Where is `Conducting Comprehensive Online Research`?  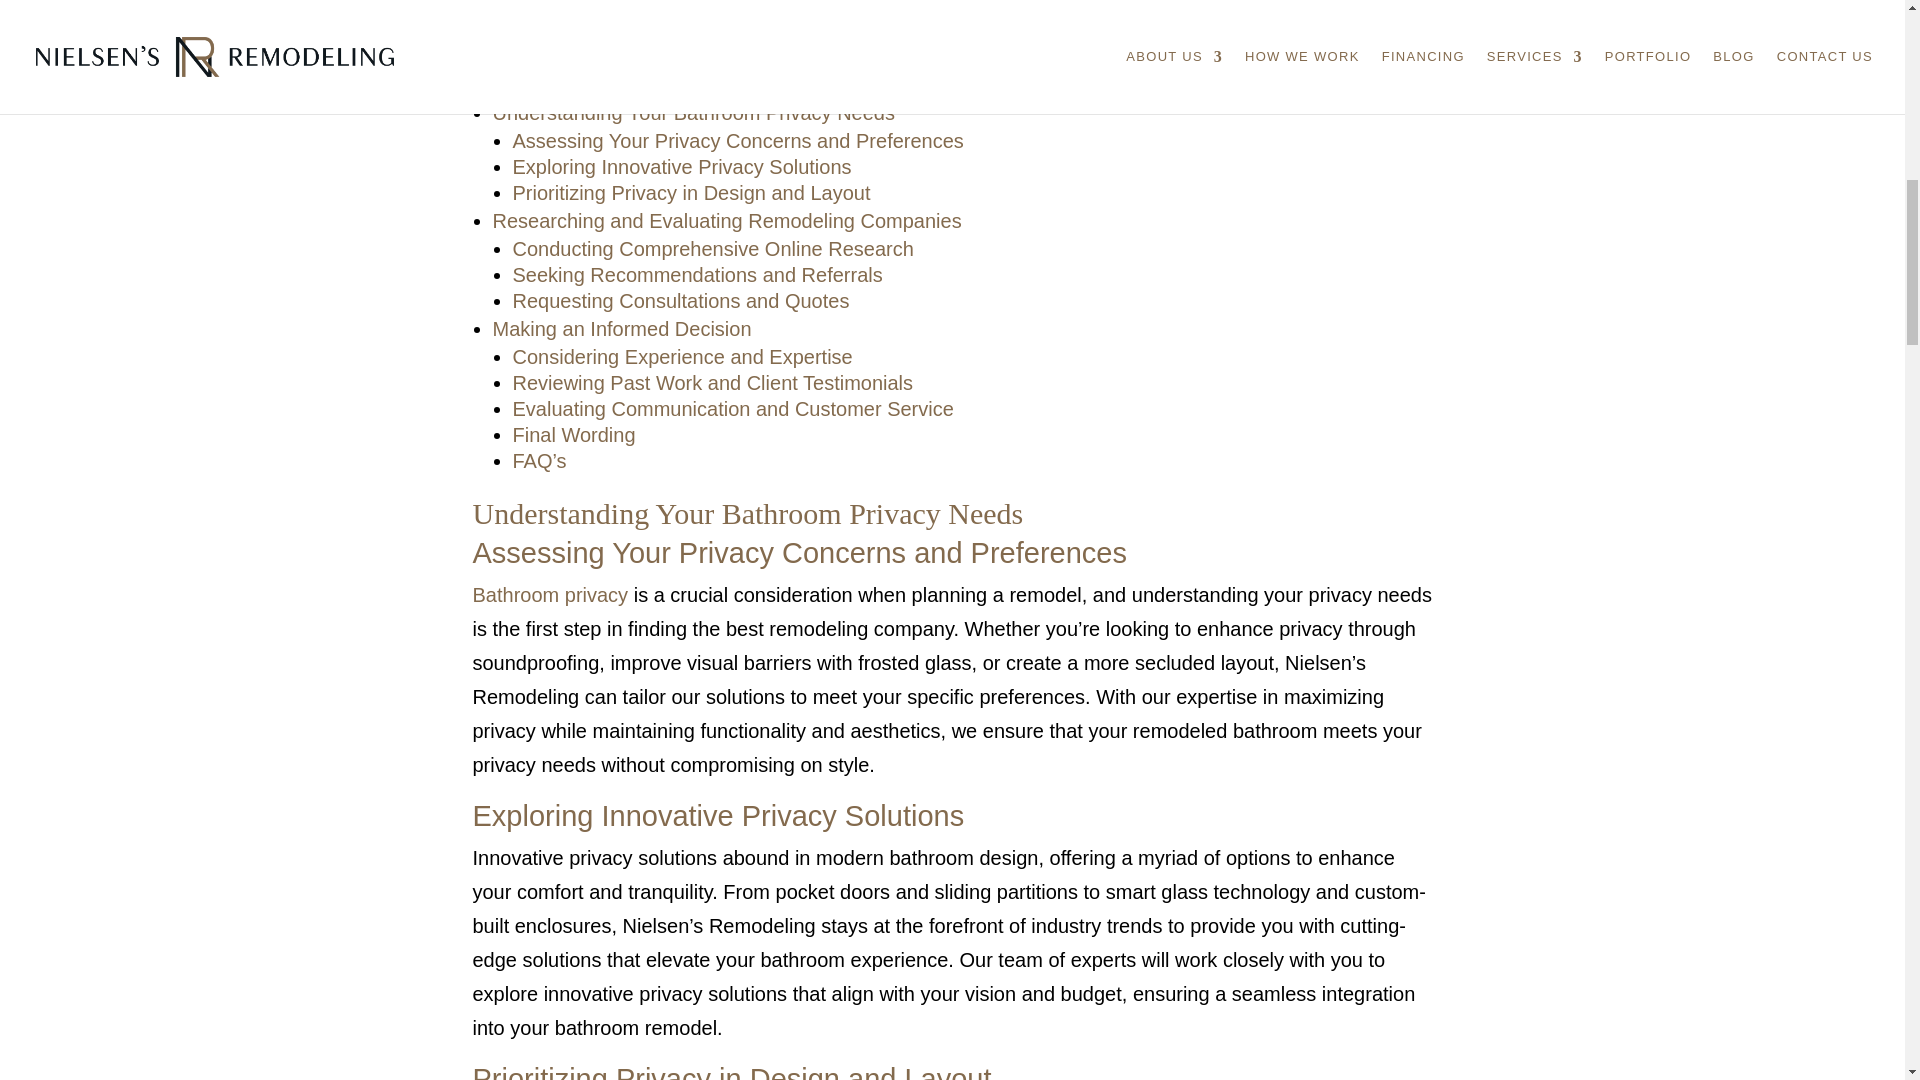
Conducting Comprehensive Online Research is located at coordinates (712, 248).